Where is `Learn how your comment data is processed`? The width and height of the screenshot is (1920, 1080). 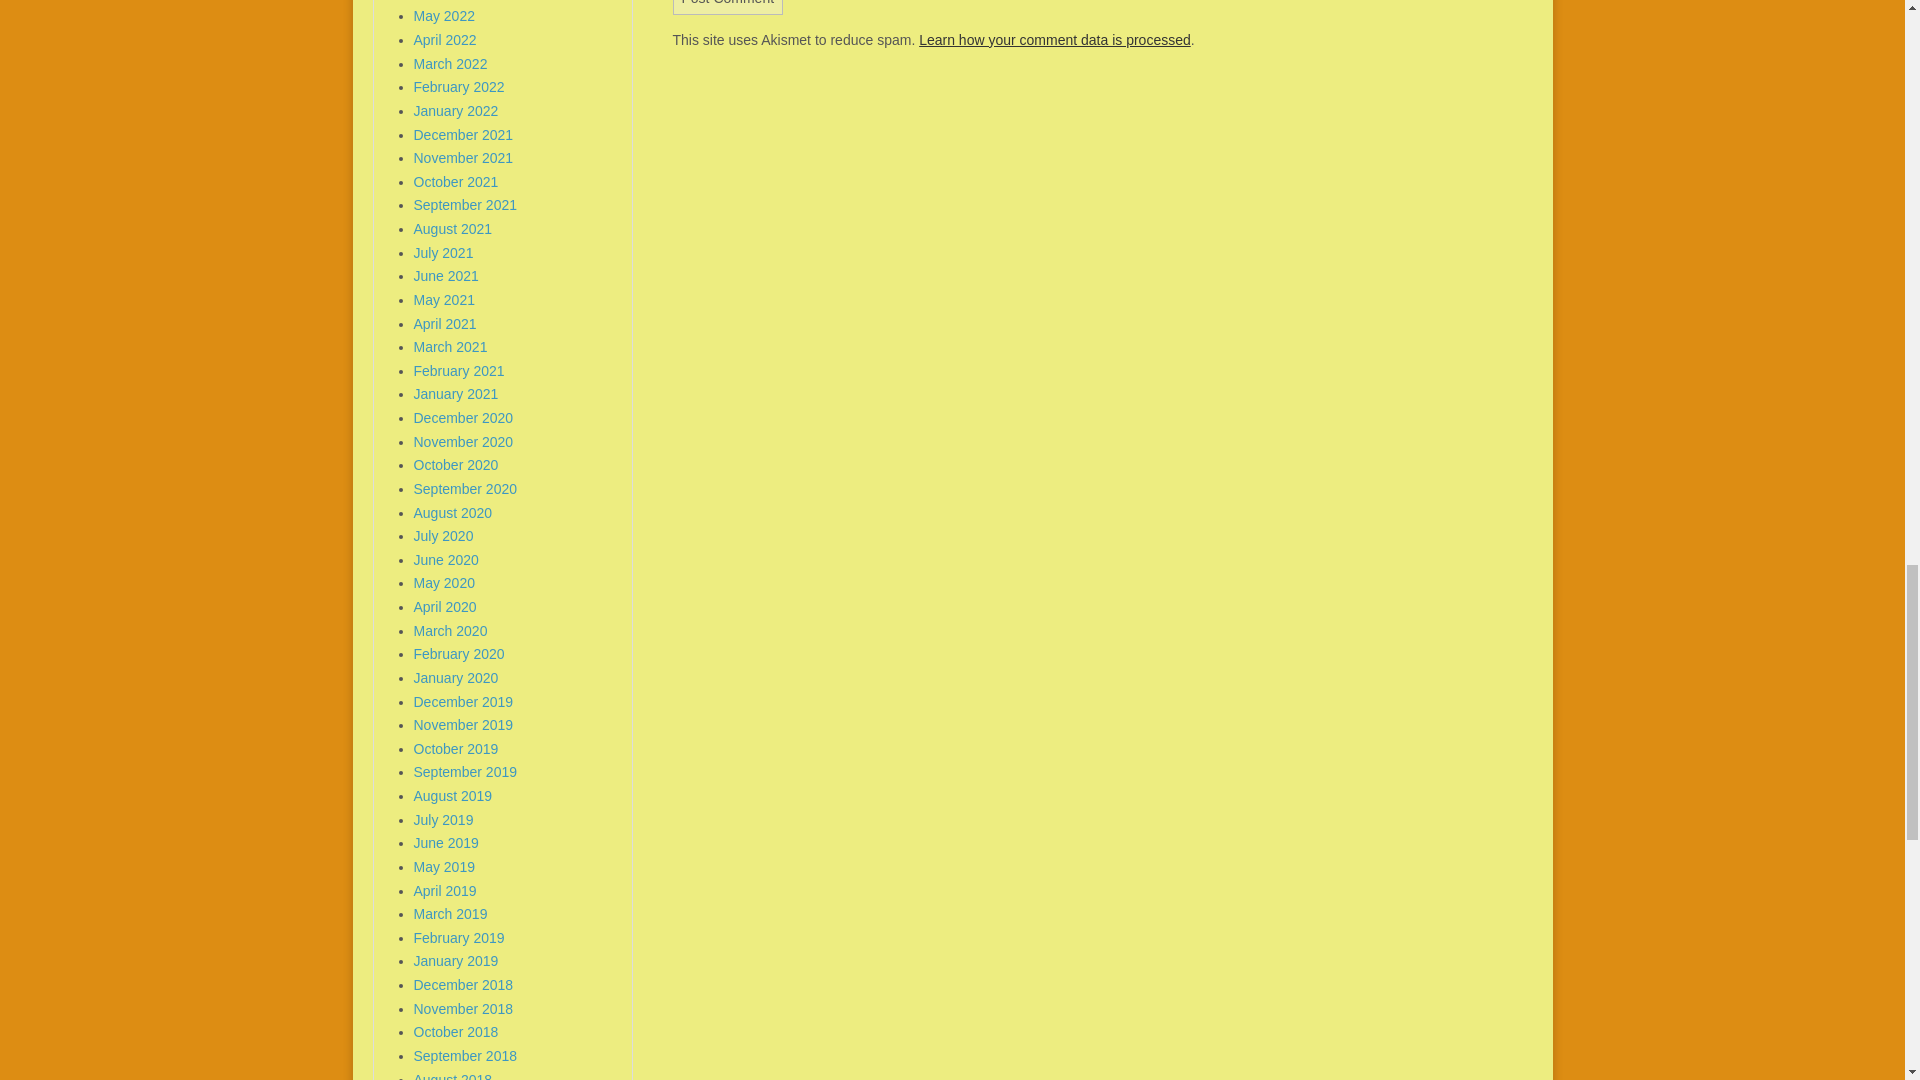 Learn how your comment data is processed is located at coordinates (1054, 40).